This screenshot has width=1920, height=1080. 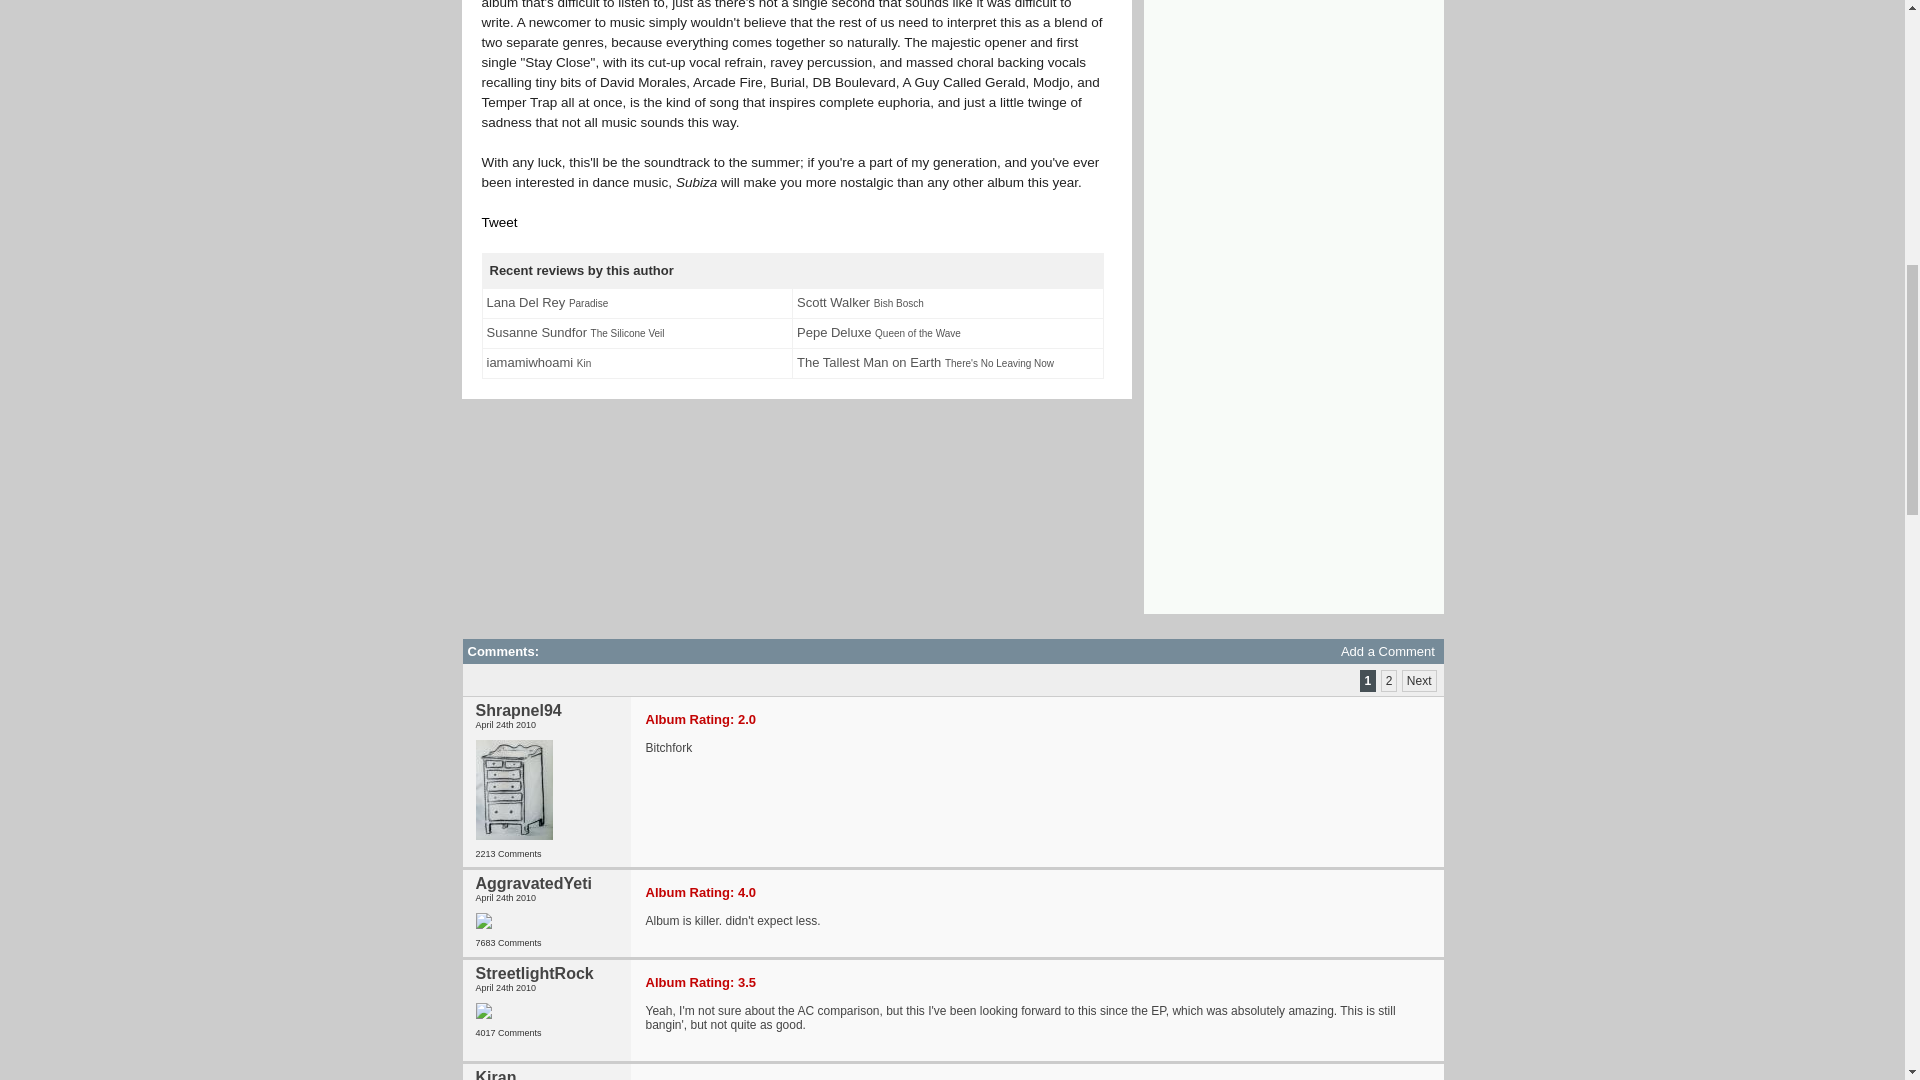 I want to click on Lana Del Rey Paradise, so click(x=546, y=304).